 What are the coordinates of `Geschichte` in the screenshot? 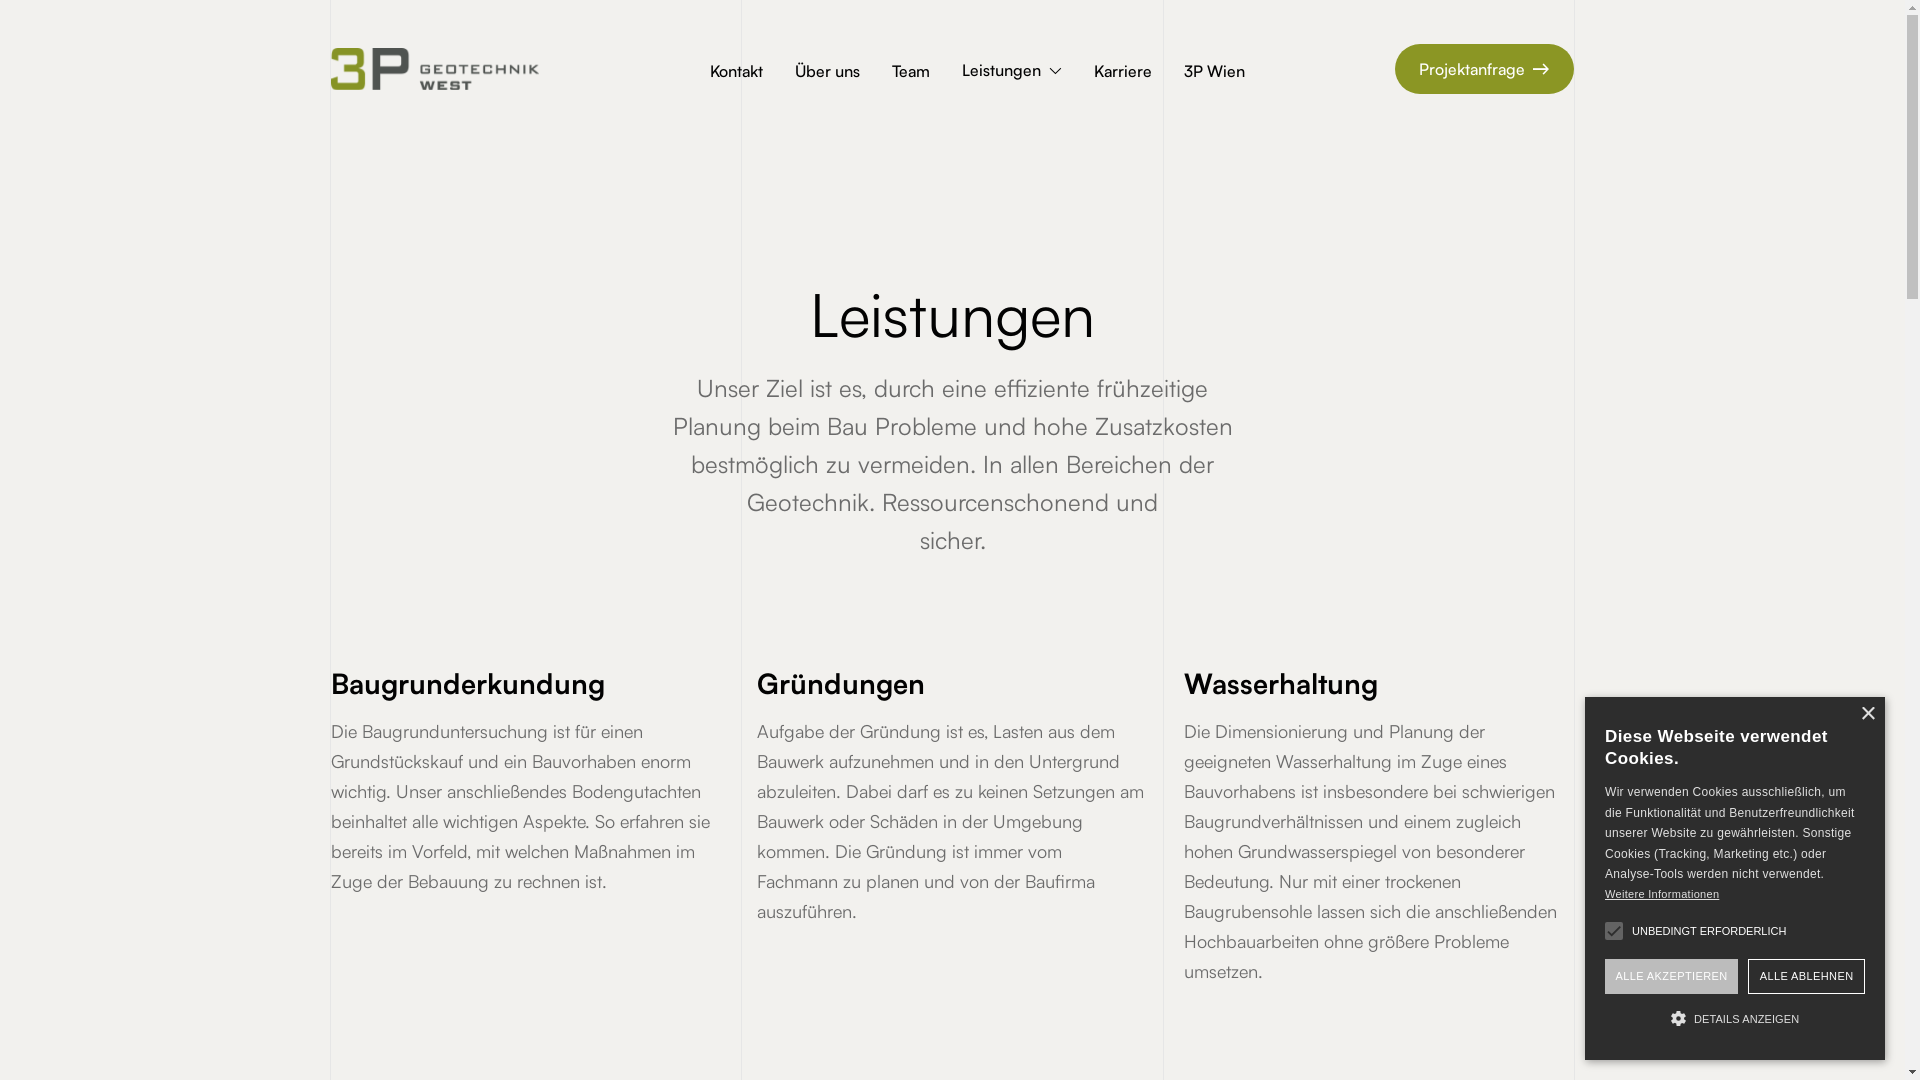 It's located at (899, 646).